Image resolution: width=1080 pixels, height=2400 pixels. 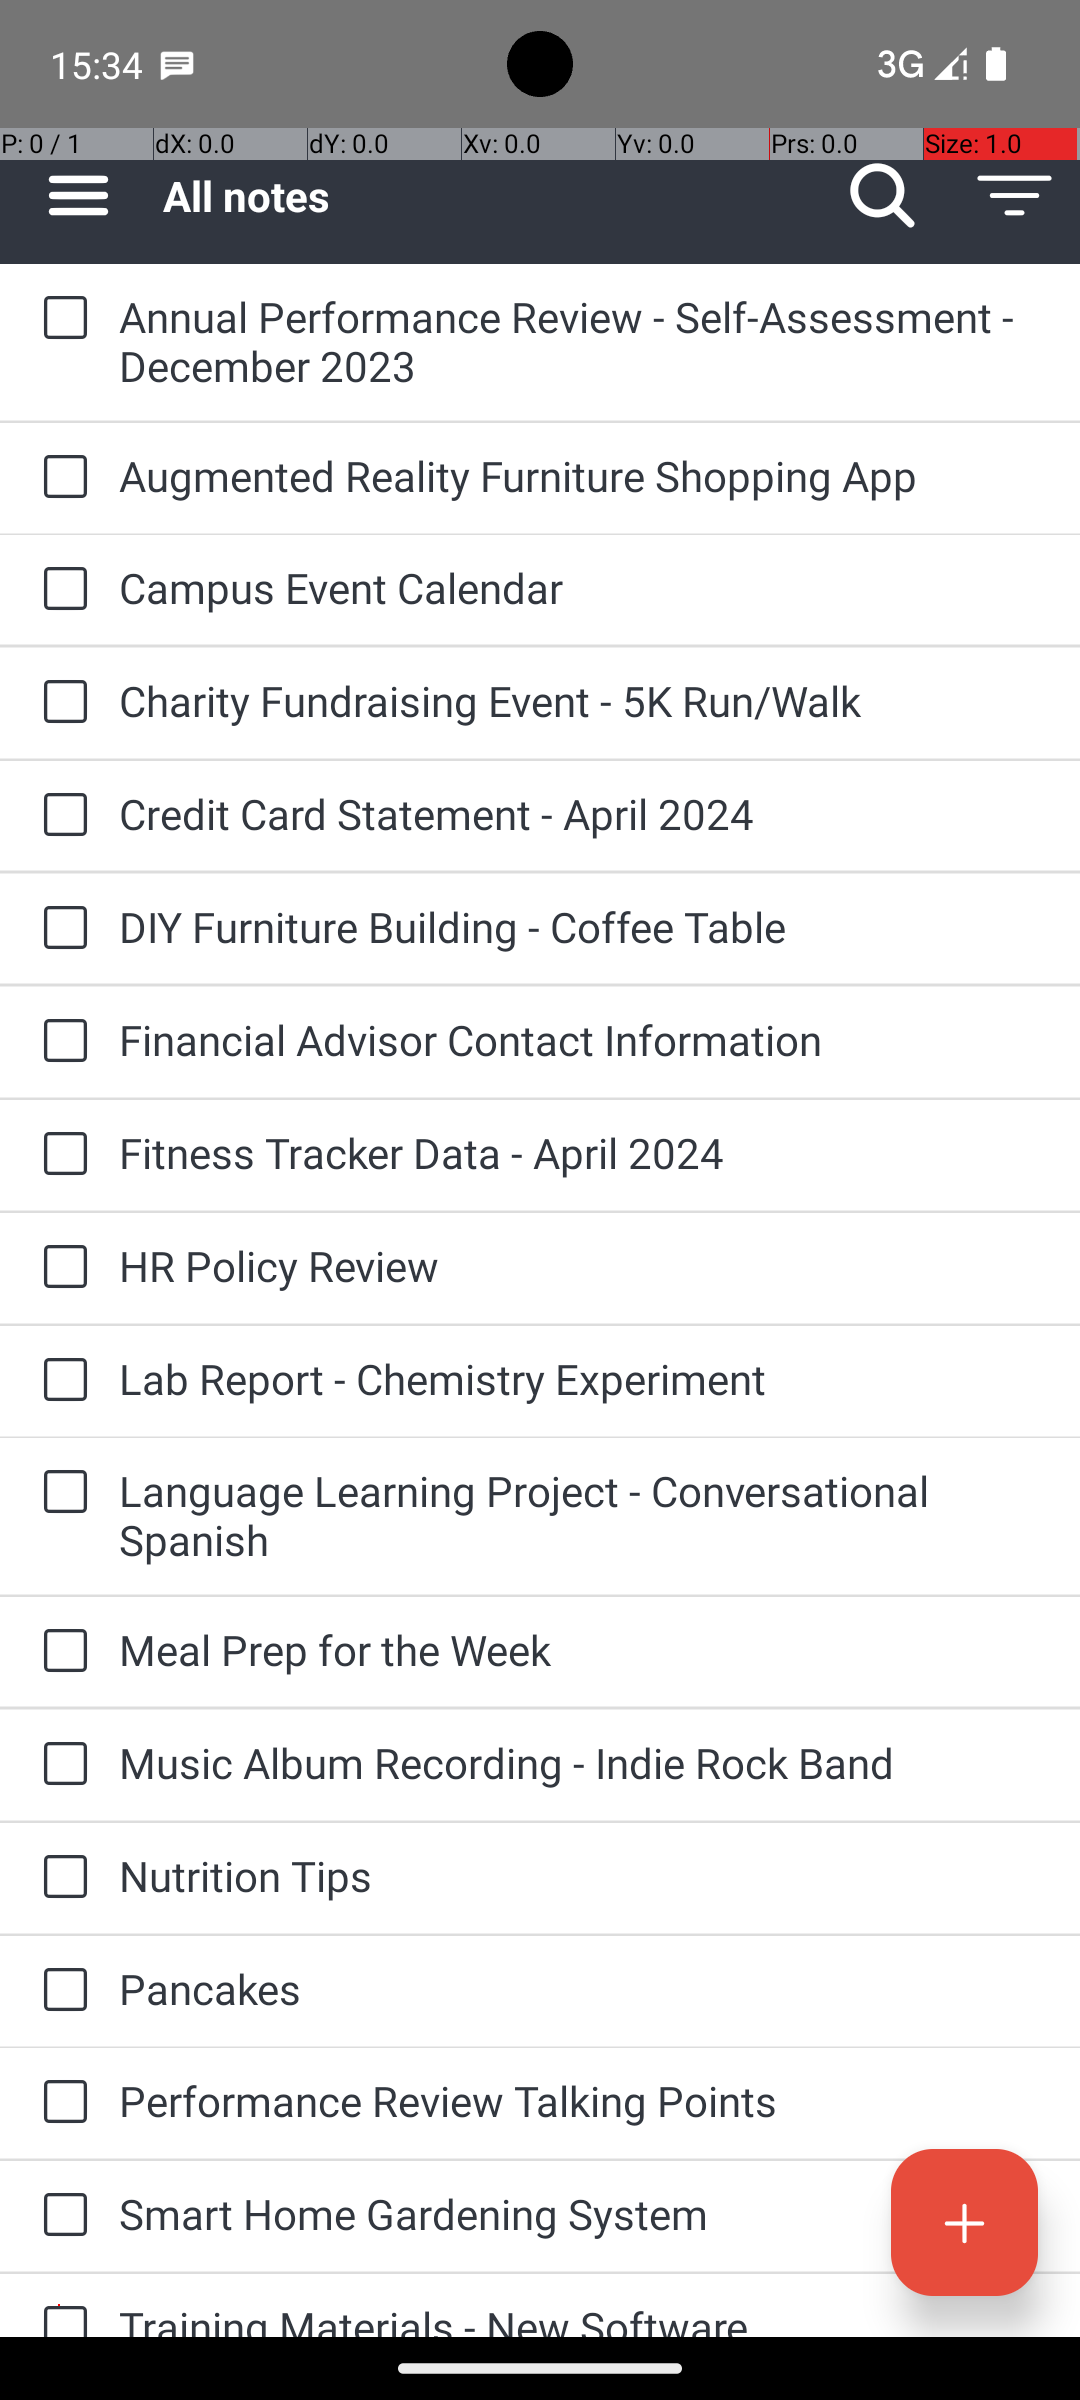 What do you see at coordinates (60, 1381) in the screenshot?
I see `to-do: Lab Report - Chemistry Experiment` at bounding box center [60, 1381].